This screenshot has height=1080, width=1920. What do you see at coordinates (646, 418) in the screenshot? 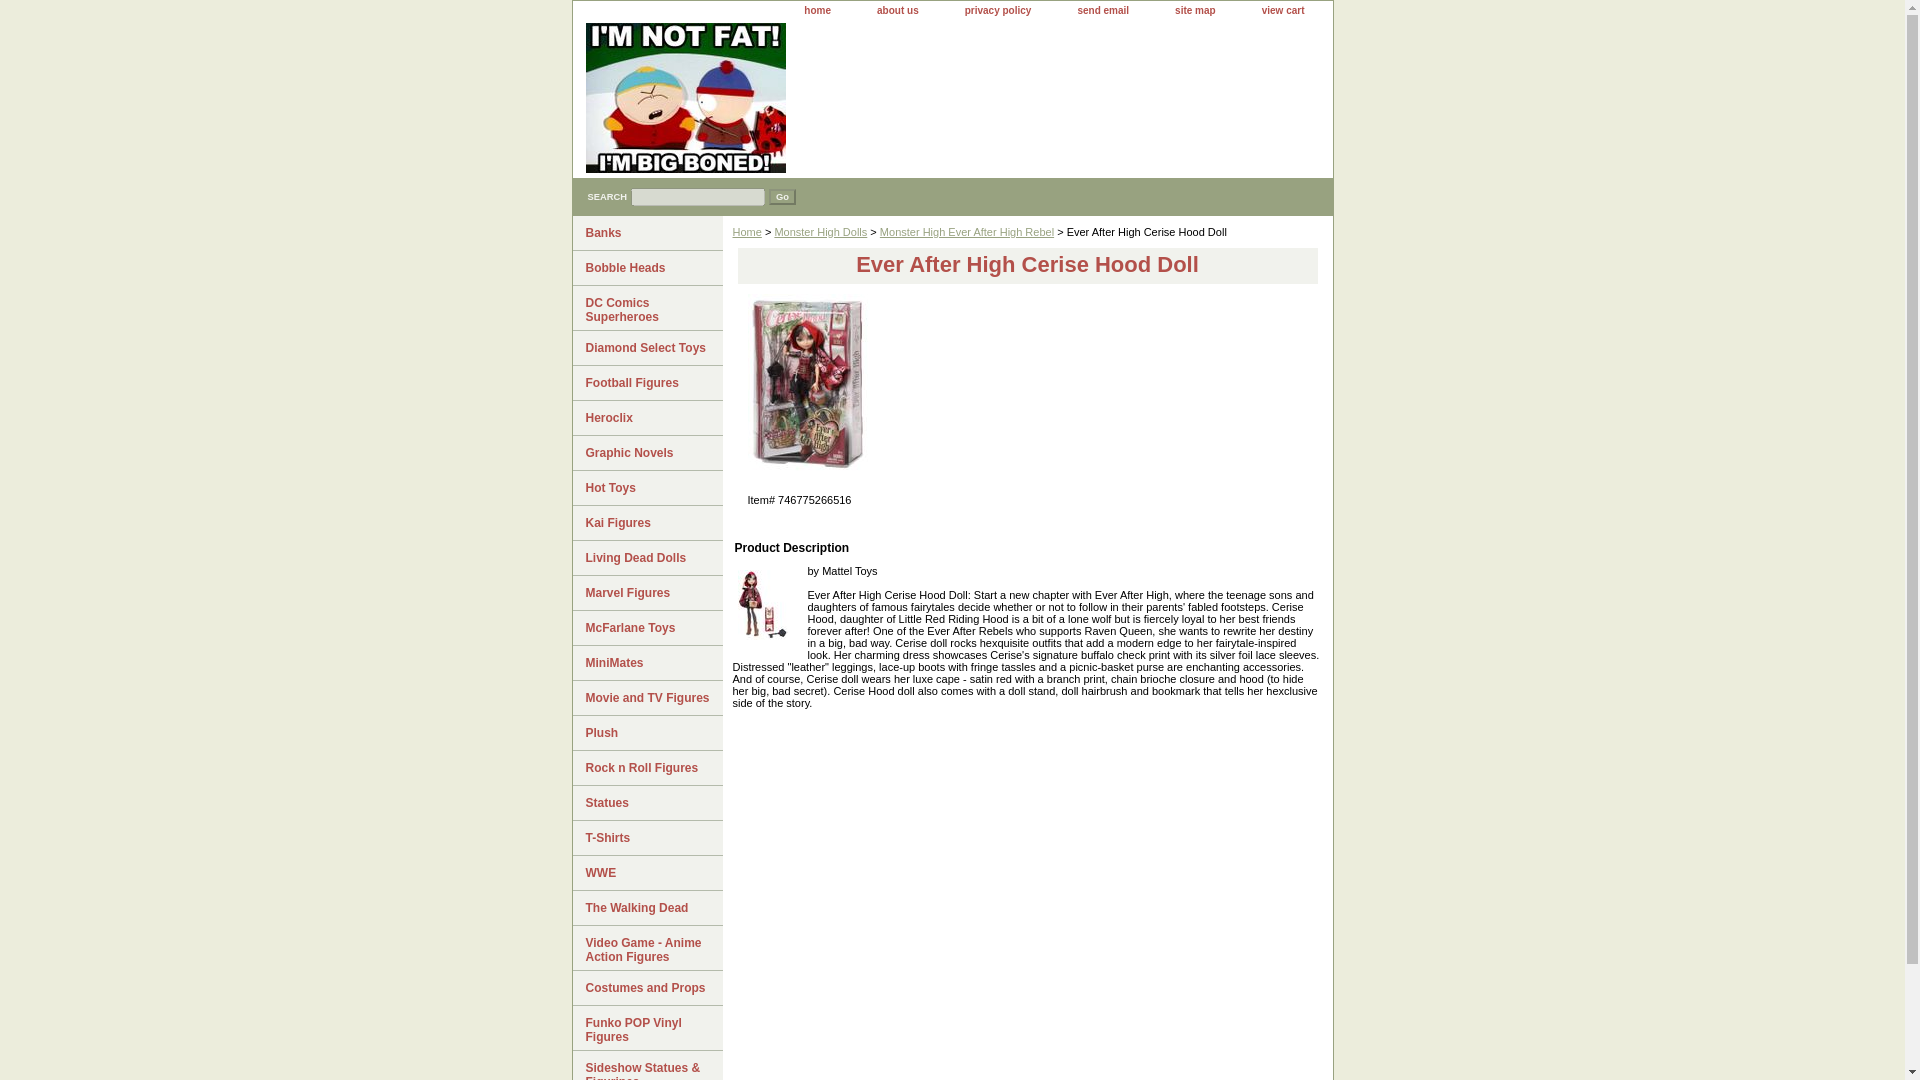
I see `Heroclix` at bounding box center [646, 418].